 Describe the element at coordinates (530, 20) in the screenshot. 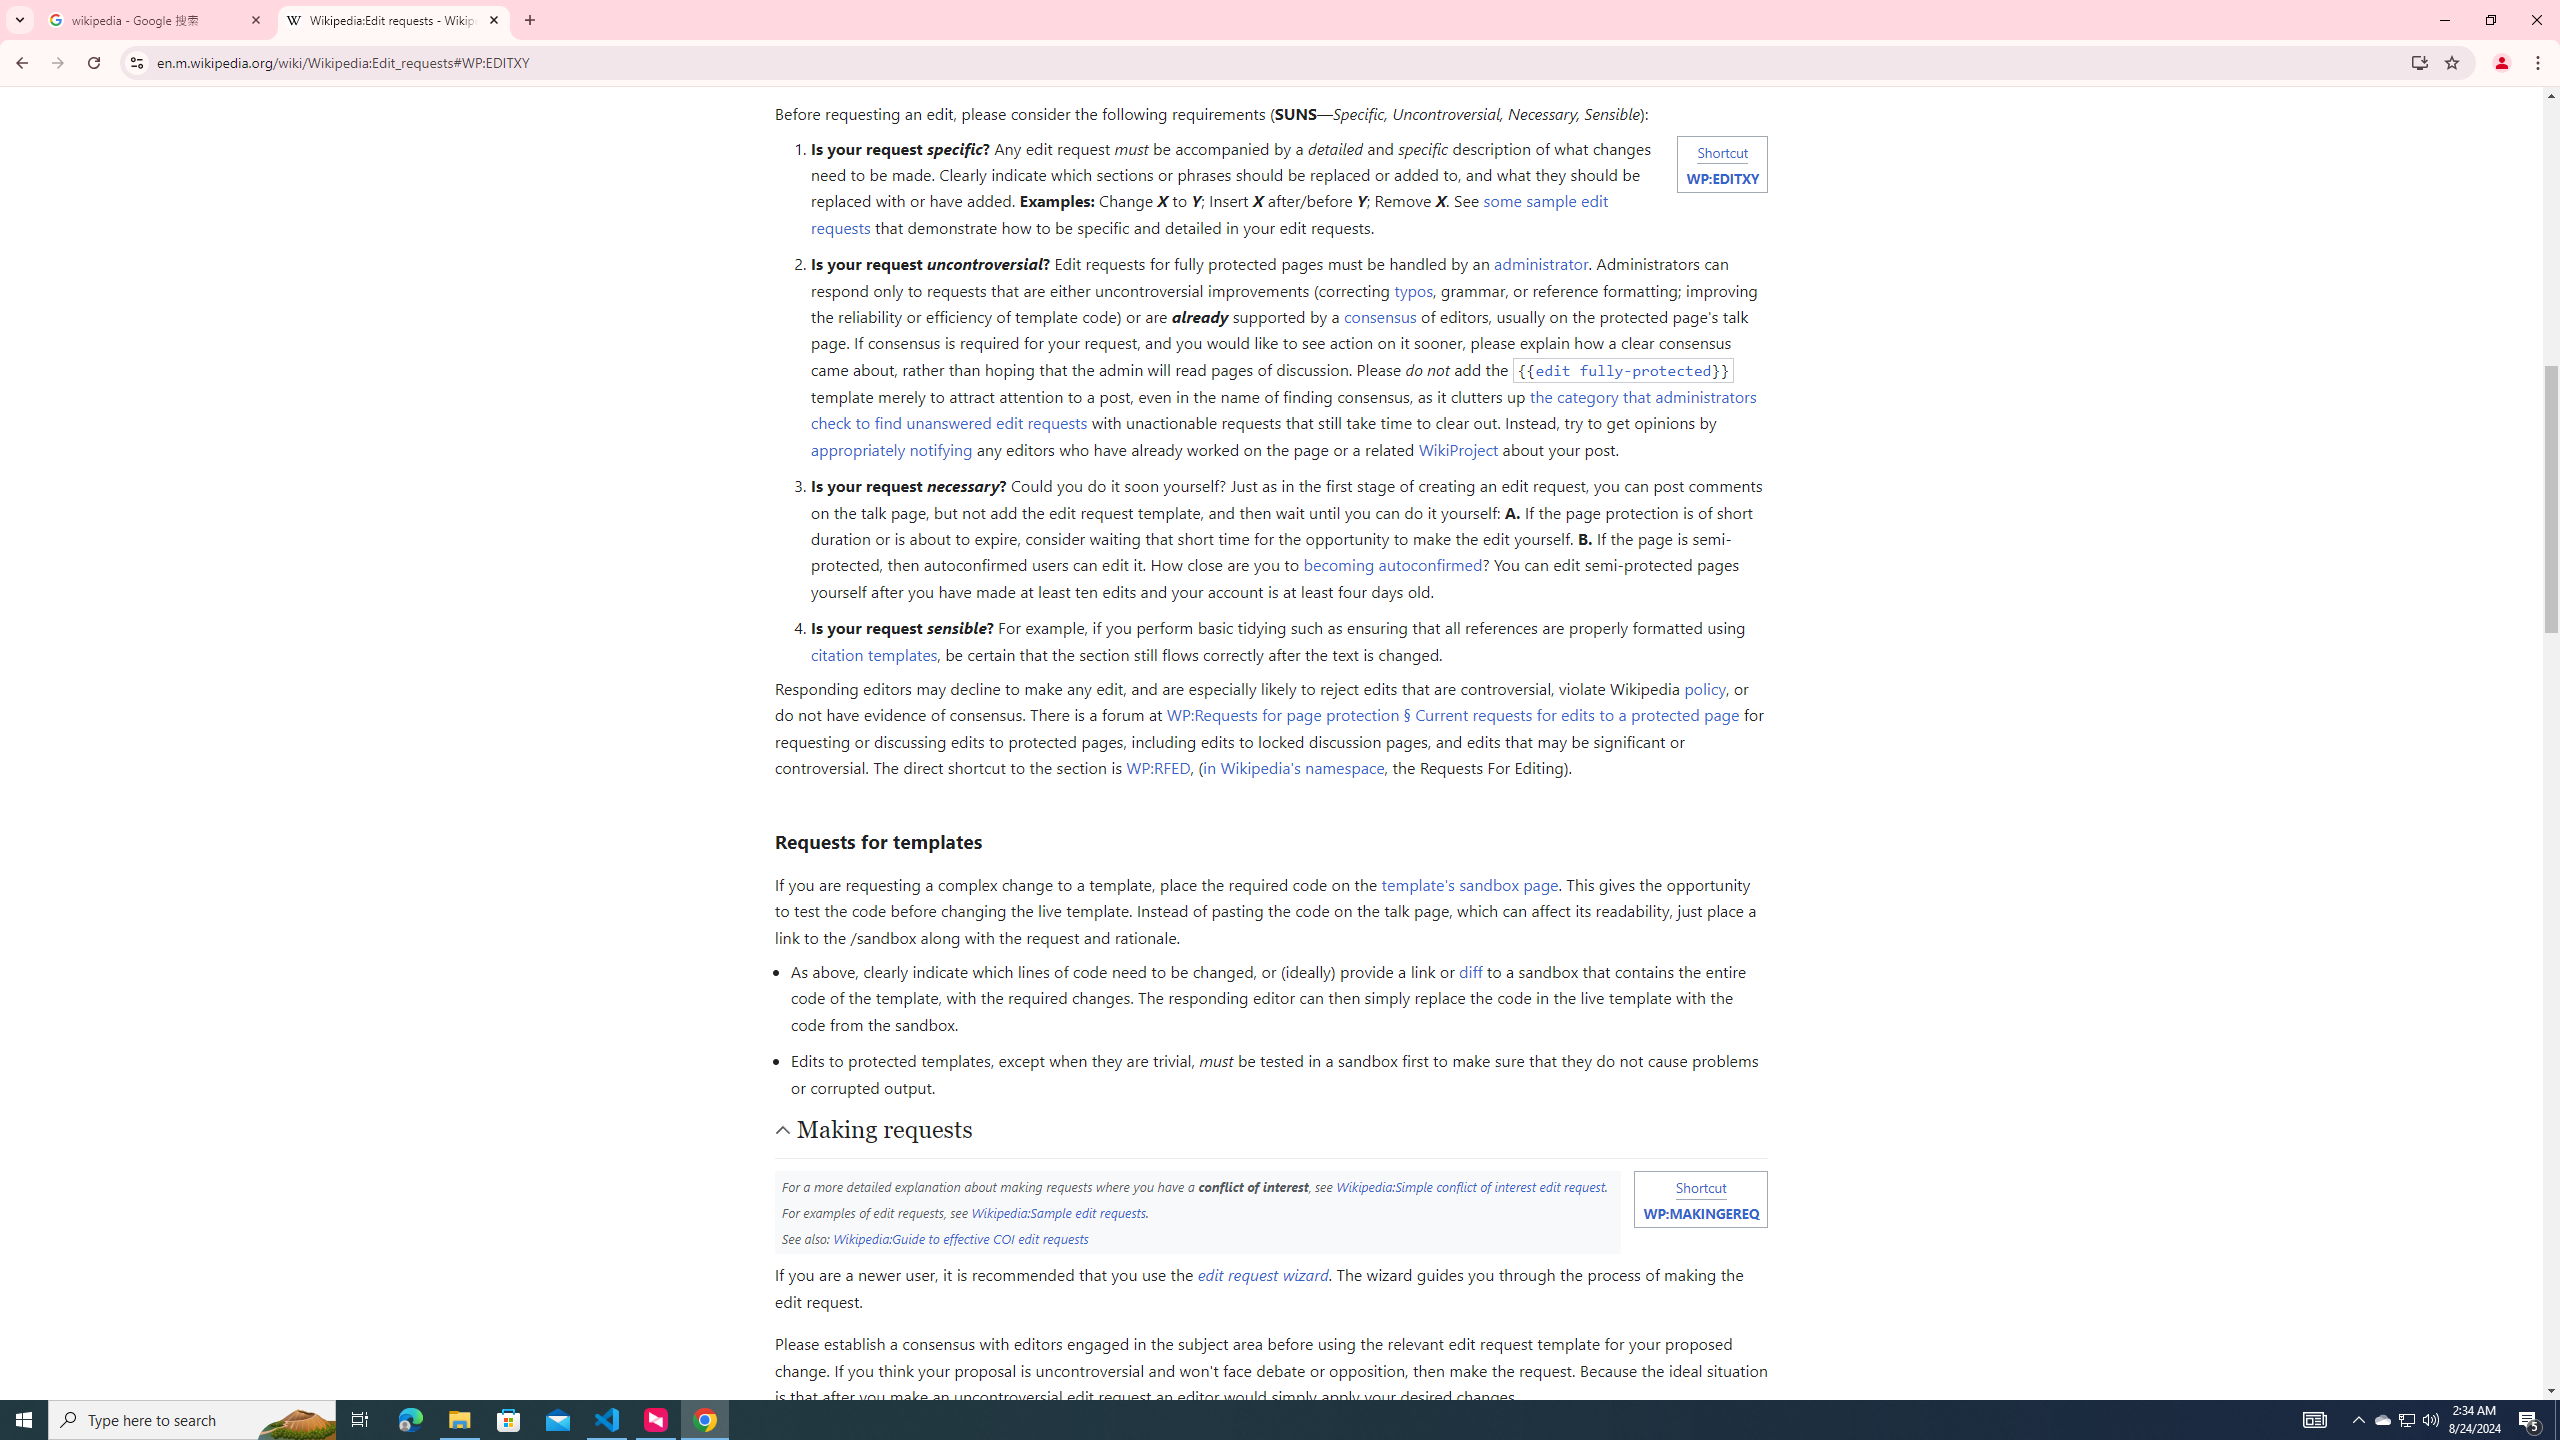

I see `New Tab` at that location.